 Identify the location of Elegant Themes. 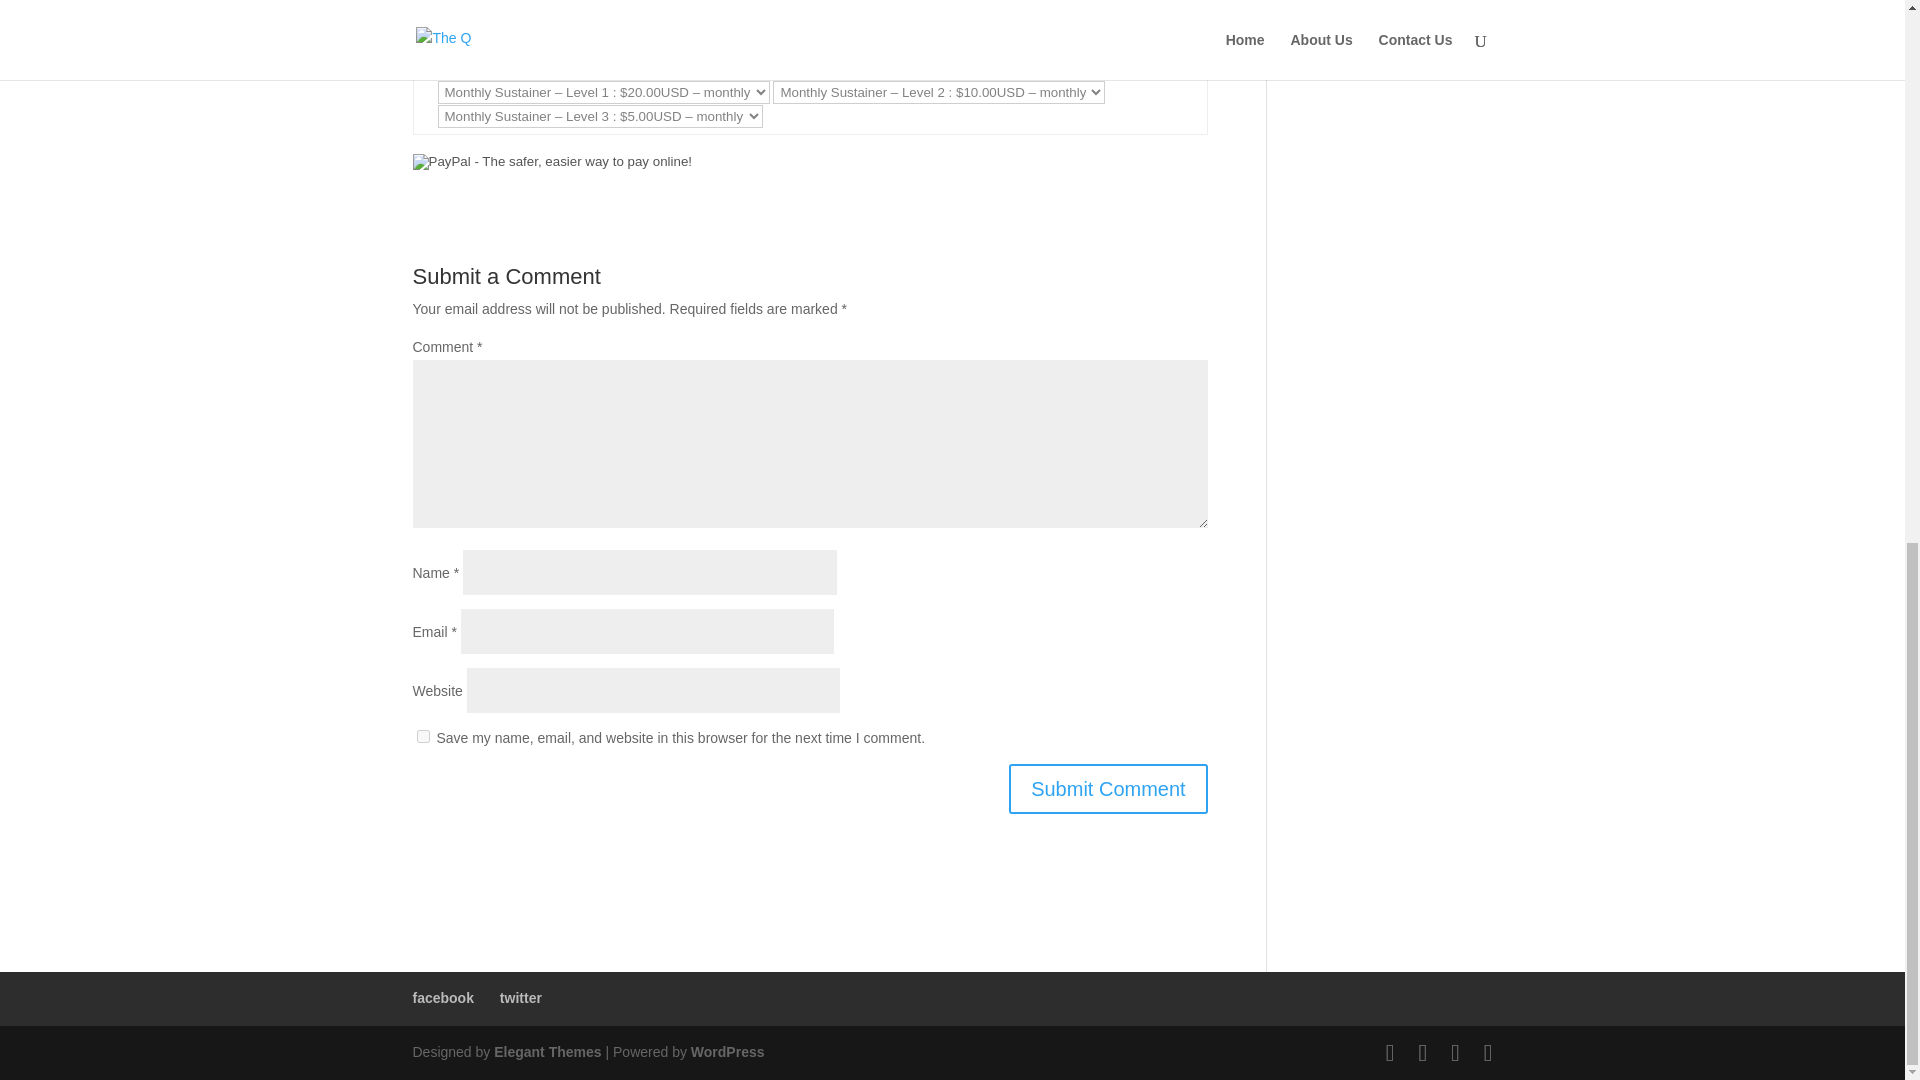
(546, 1052).